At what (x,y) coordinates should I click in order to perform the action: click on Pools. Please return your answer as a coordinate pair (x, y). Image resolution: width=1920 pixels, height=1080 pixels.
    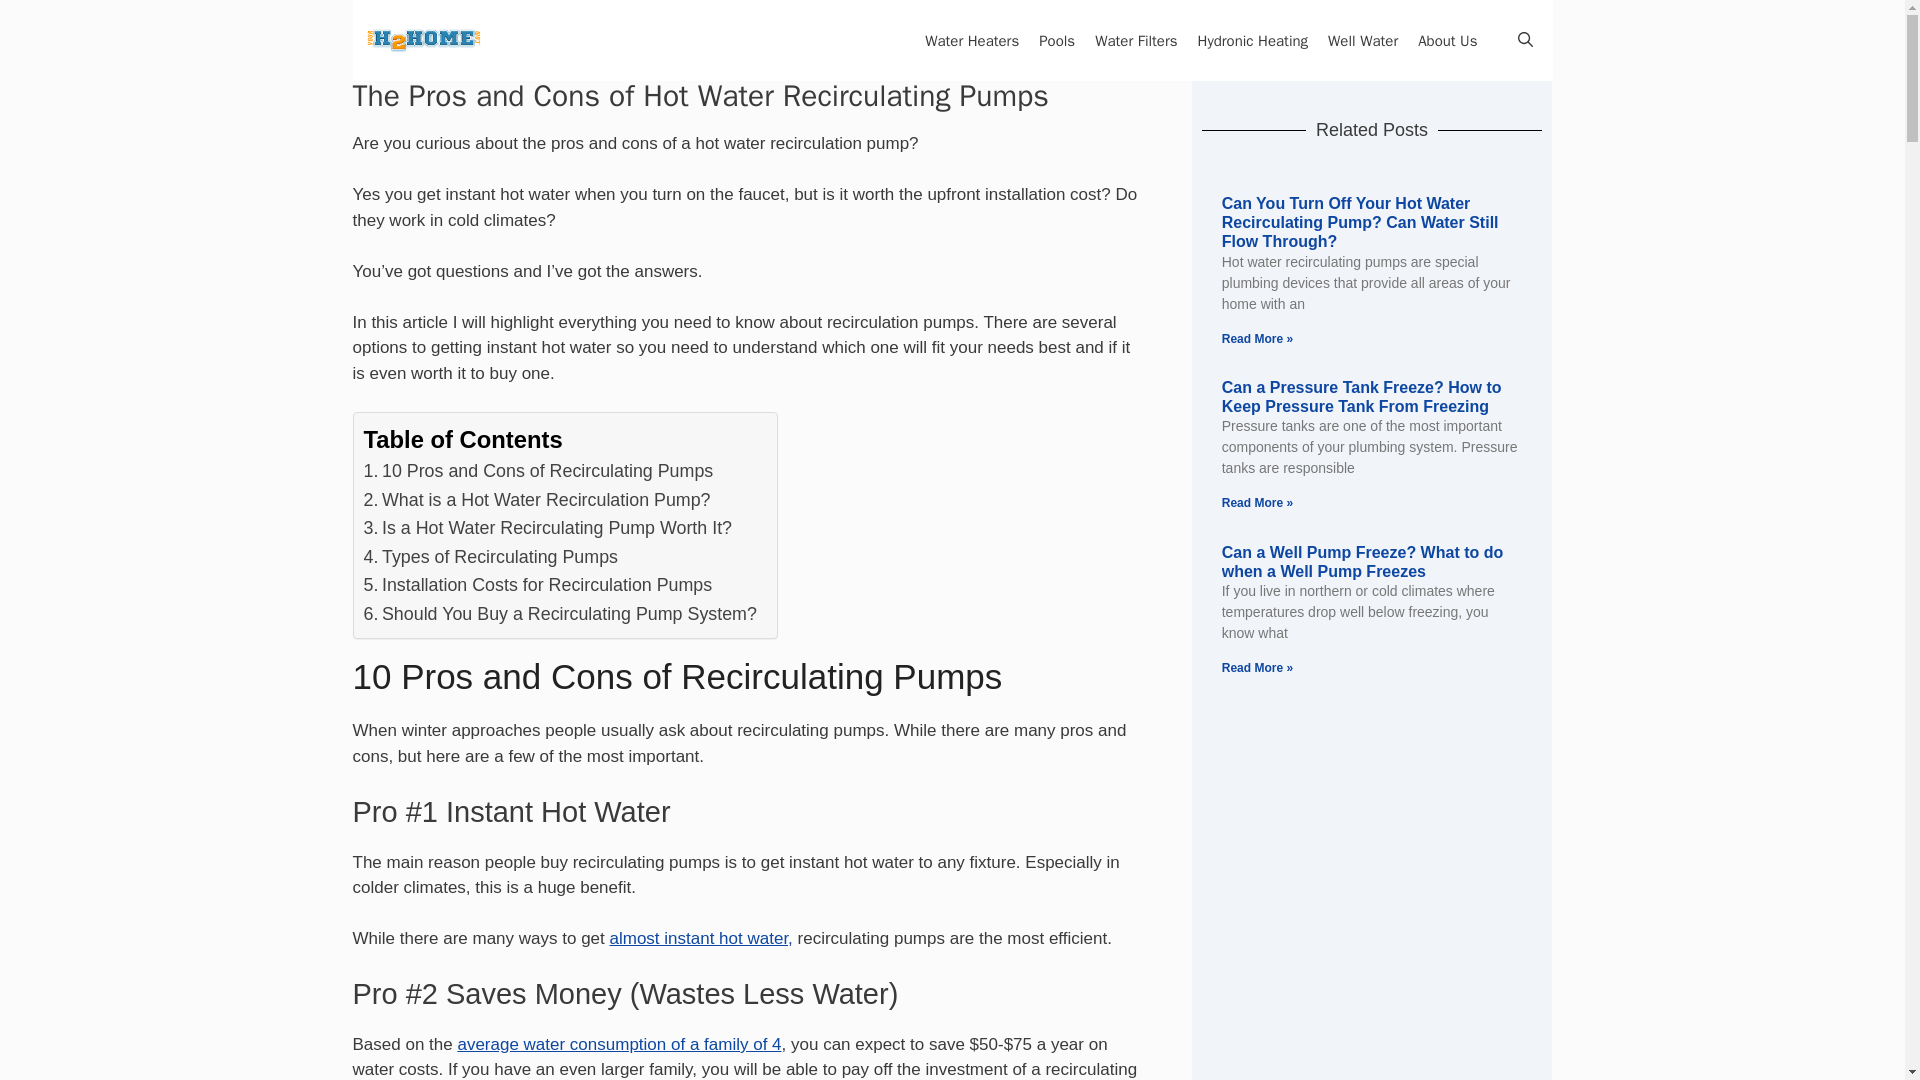
    Looking at the image, I should click on (1047, 40).